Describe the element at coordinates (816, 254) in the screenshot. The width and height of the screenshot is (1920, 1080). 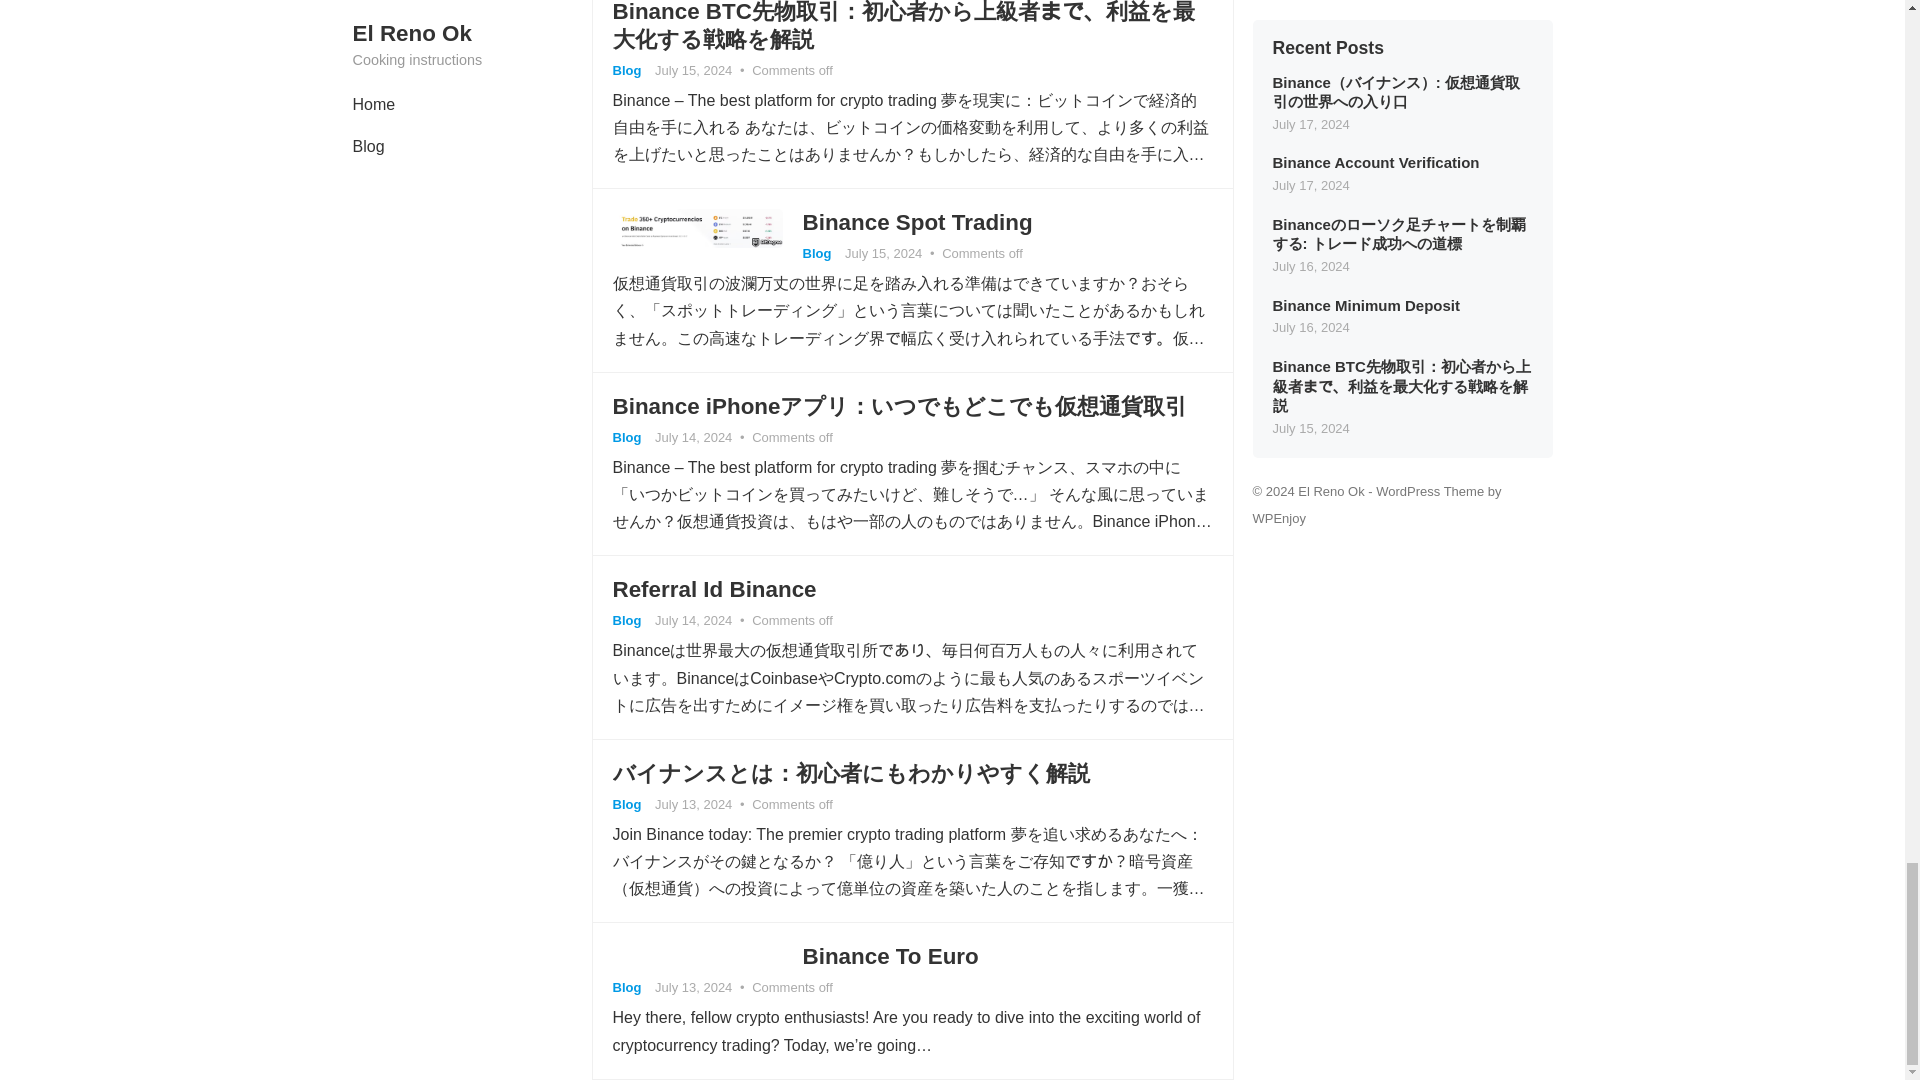
I see `Blog` at that location.